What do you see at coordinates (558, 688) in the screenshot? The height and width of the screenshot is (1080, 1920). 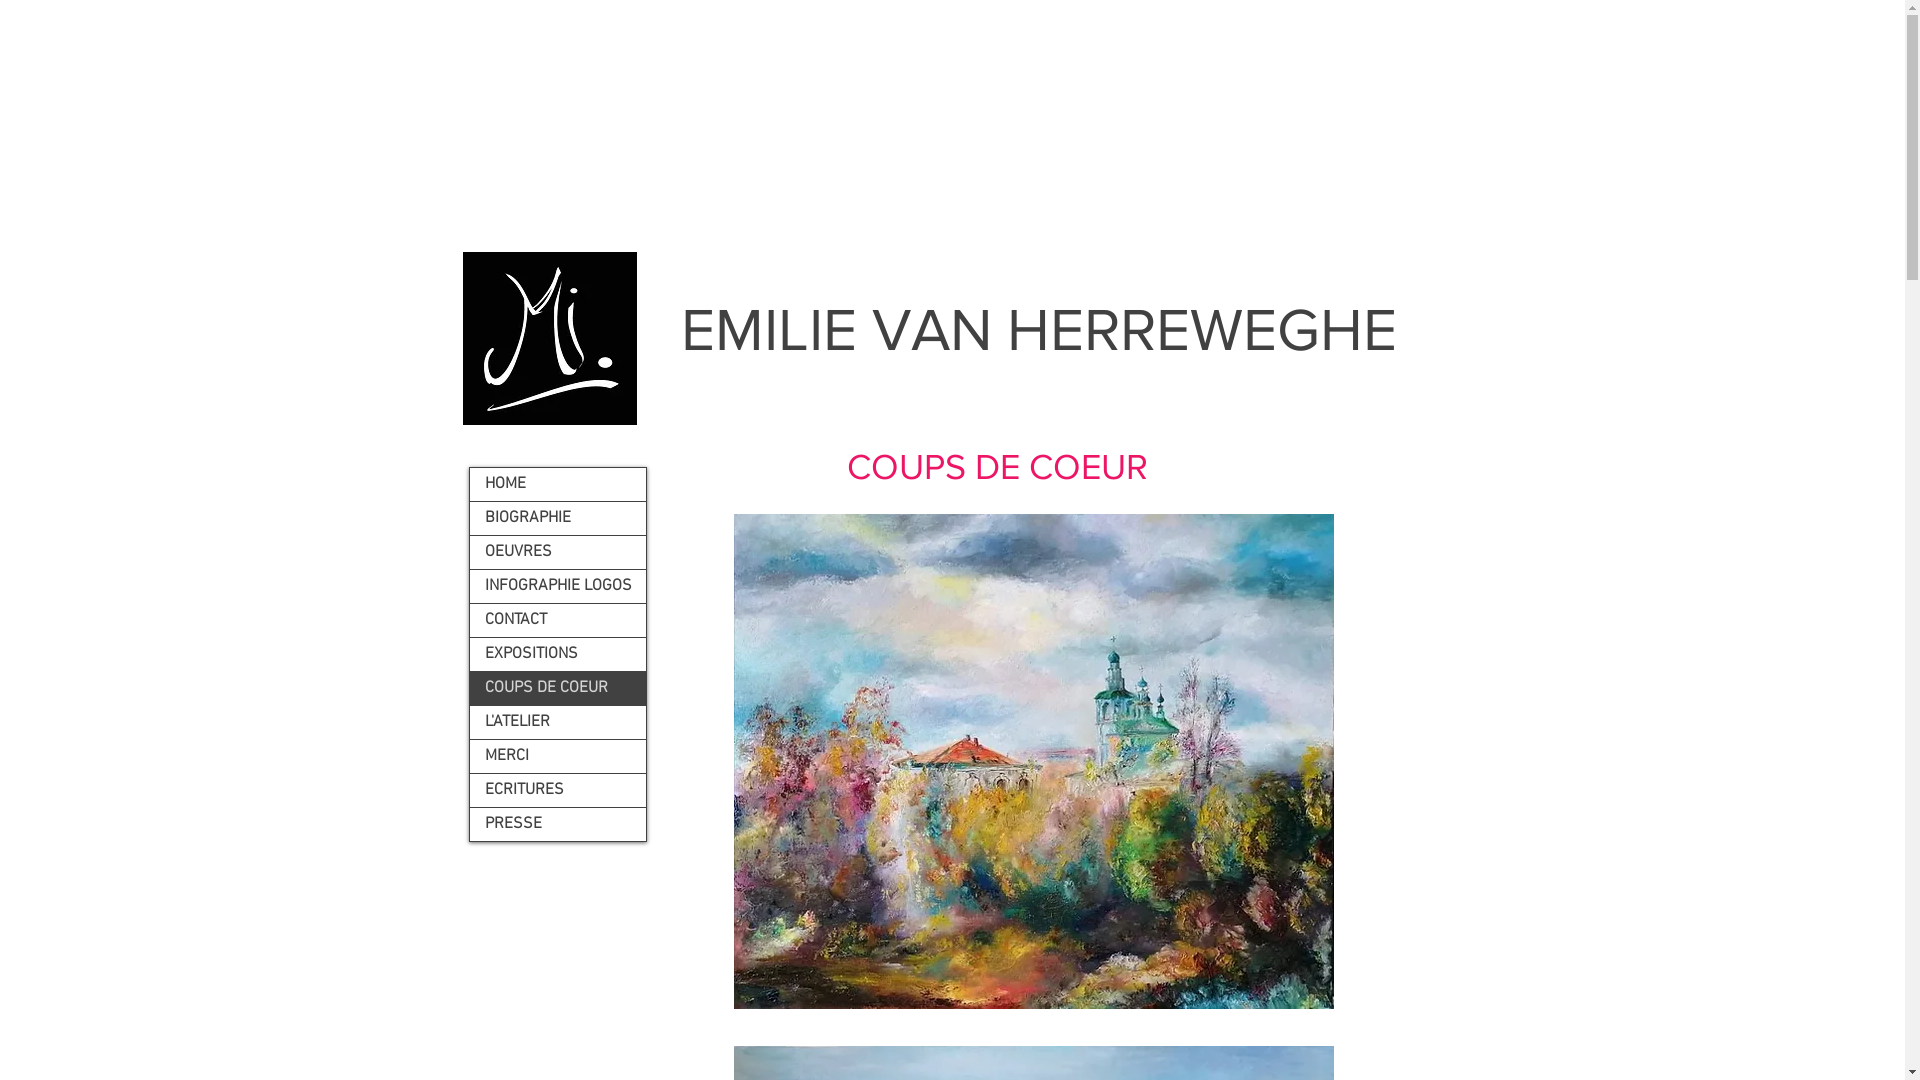 I see `COUPS DE COEUR` at bounding box center [558, 688].